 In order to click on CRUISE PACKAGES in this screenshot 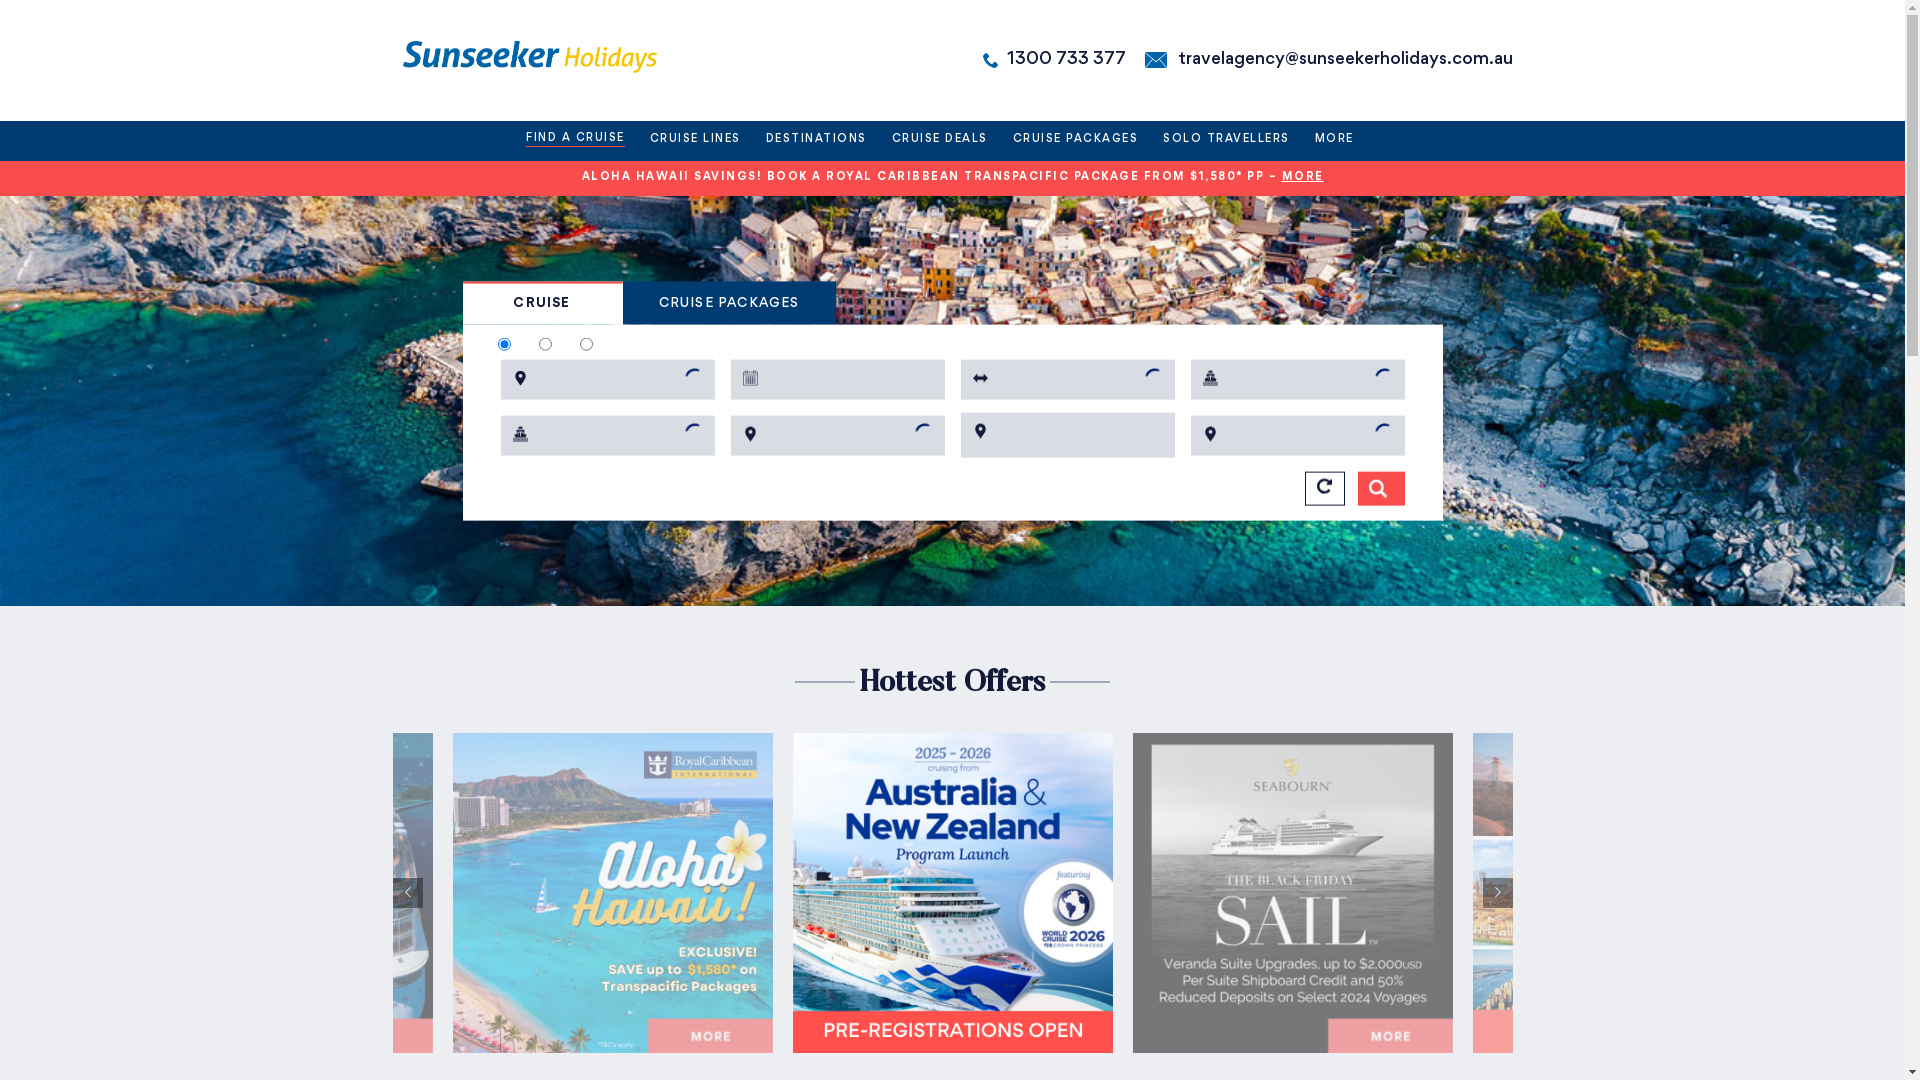, I will do `click(728, 304)`.